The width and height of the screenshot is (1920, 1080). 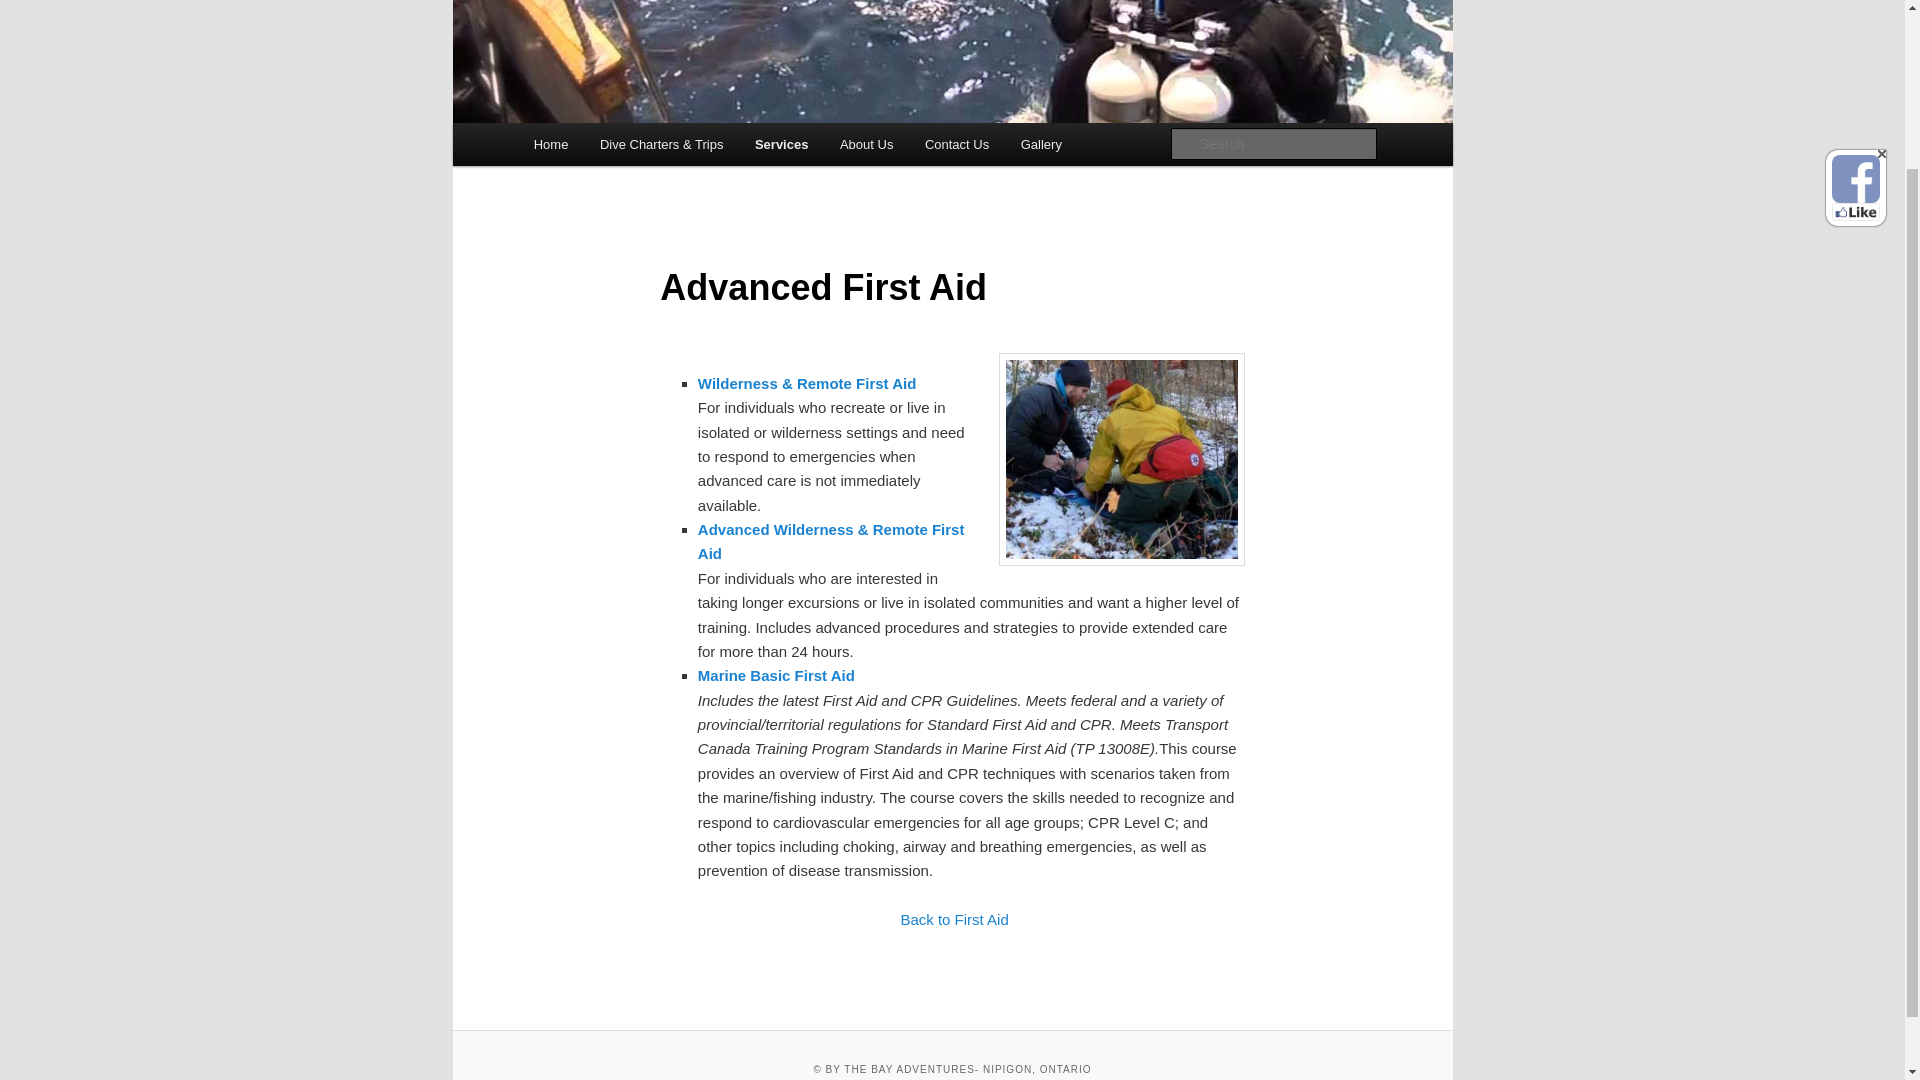 What do you see at coordinates (808, 383) in the screenshot?
I see `Wilderness Remote First Aid` at bounding box center [808, 383].